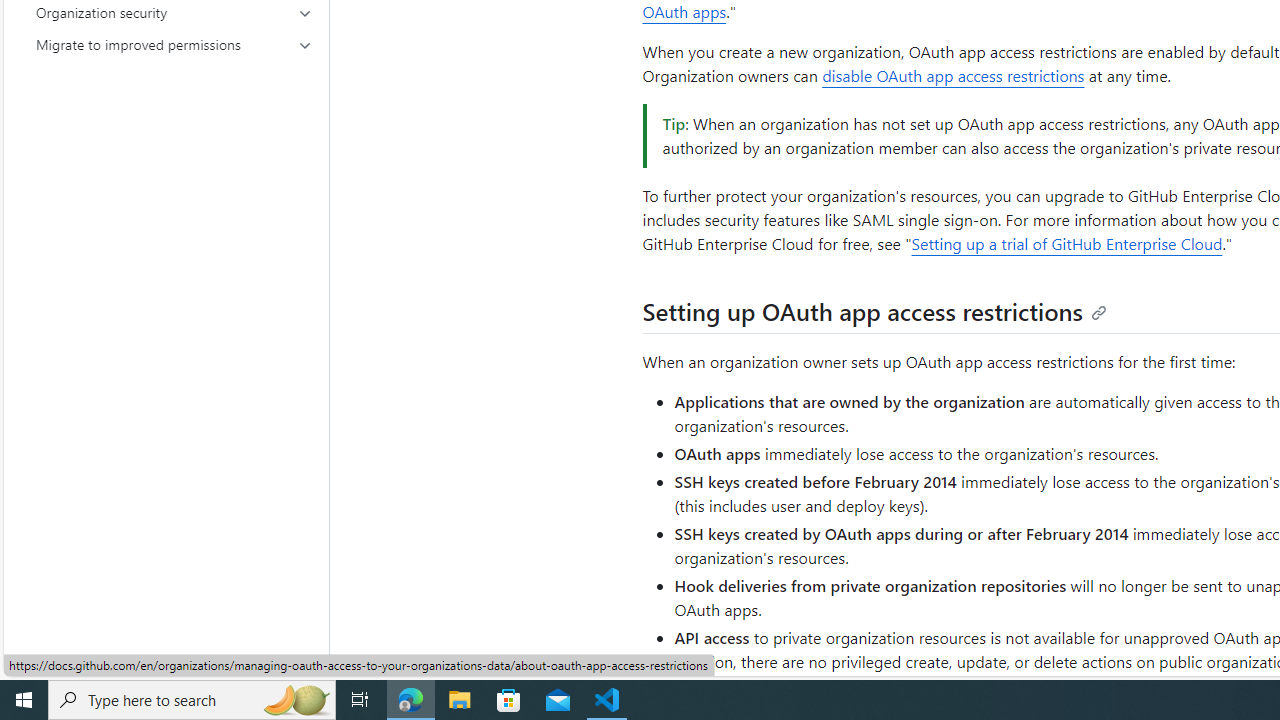 The width and height of the screenshot is (1280, 720). Describe the element at coordinates (1066, 244) in the screenshot. I see `Setting up a trial of GitHub Enterprise Cloud` at that location.